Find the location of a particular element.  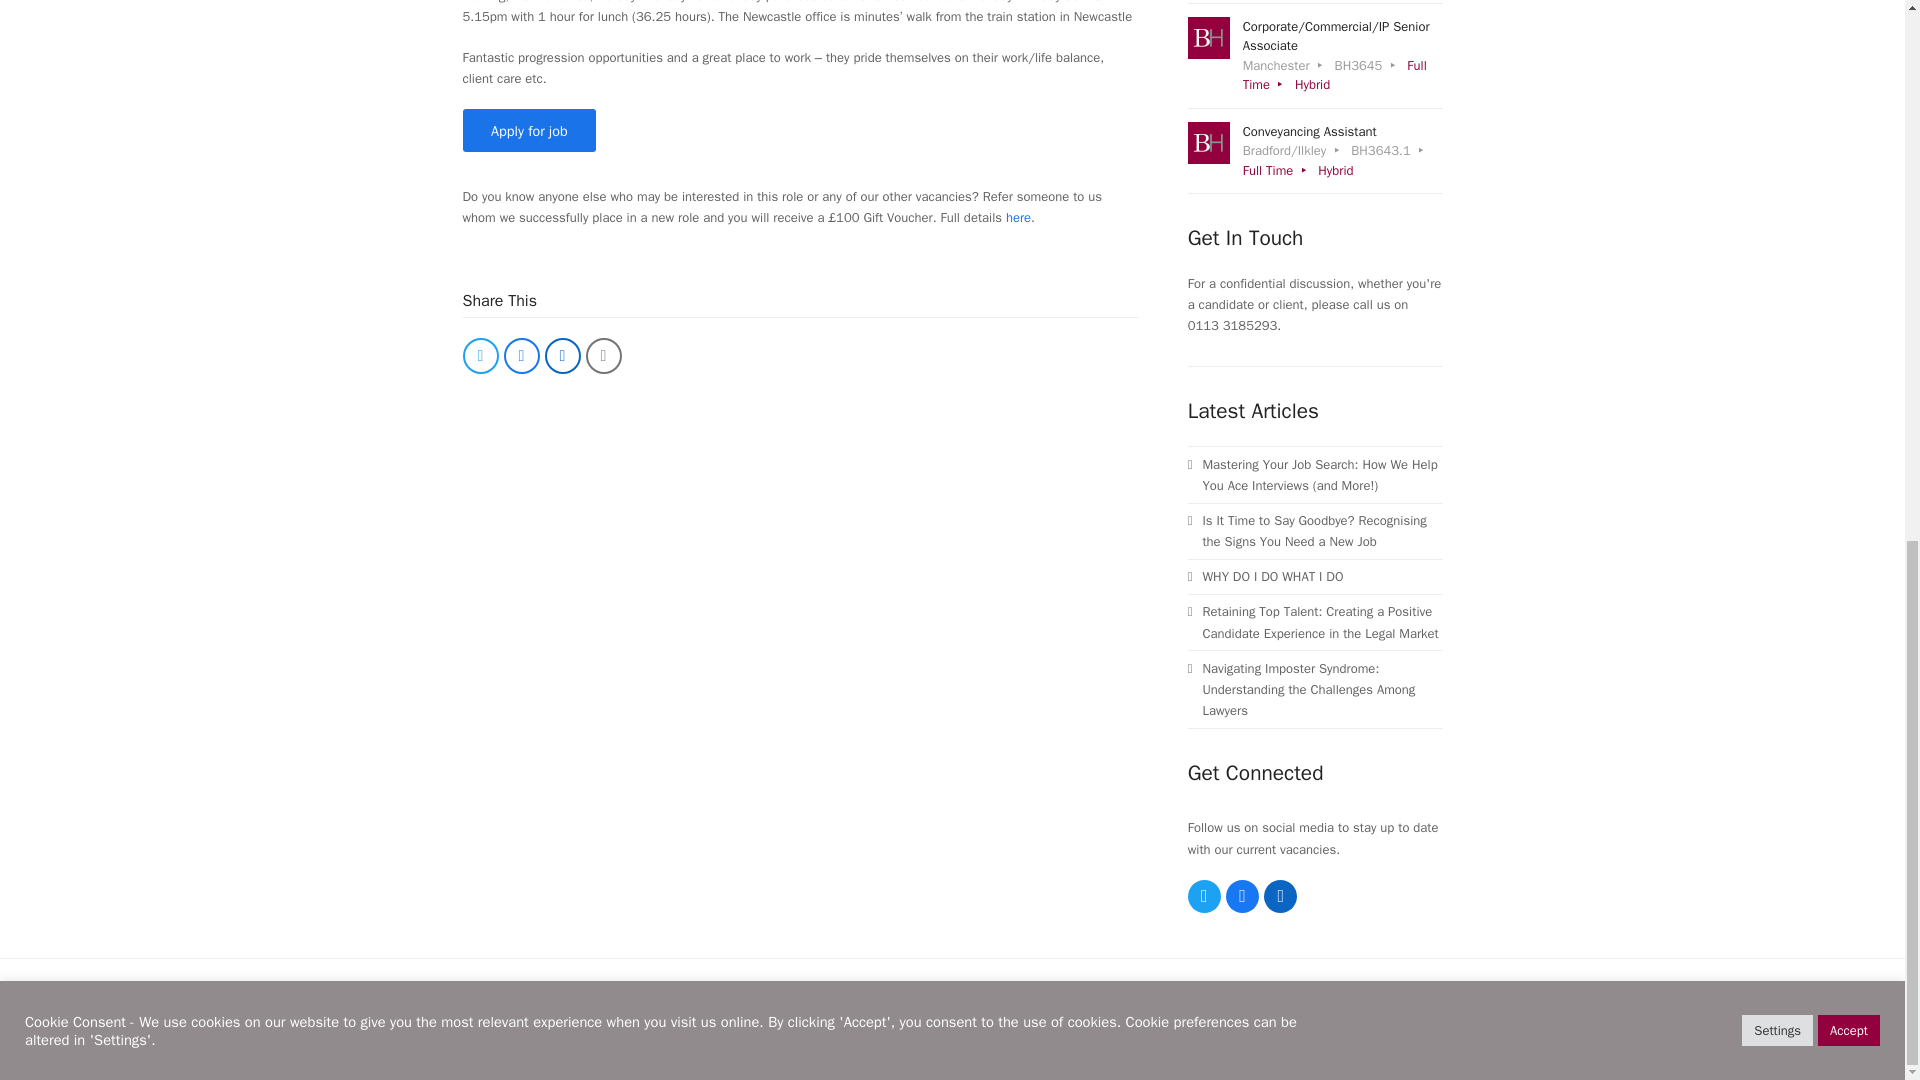

WHY DO I DO WHAT I DO is located at coordinates (1316, 576).